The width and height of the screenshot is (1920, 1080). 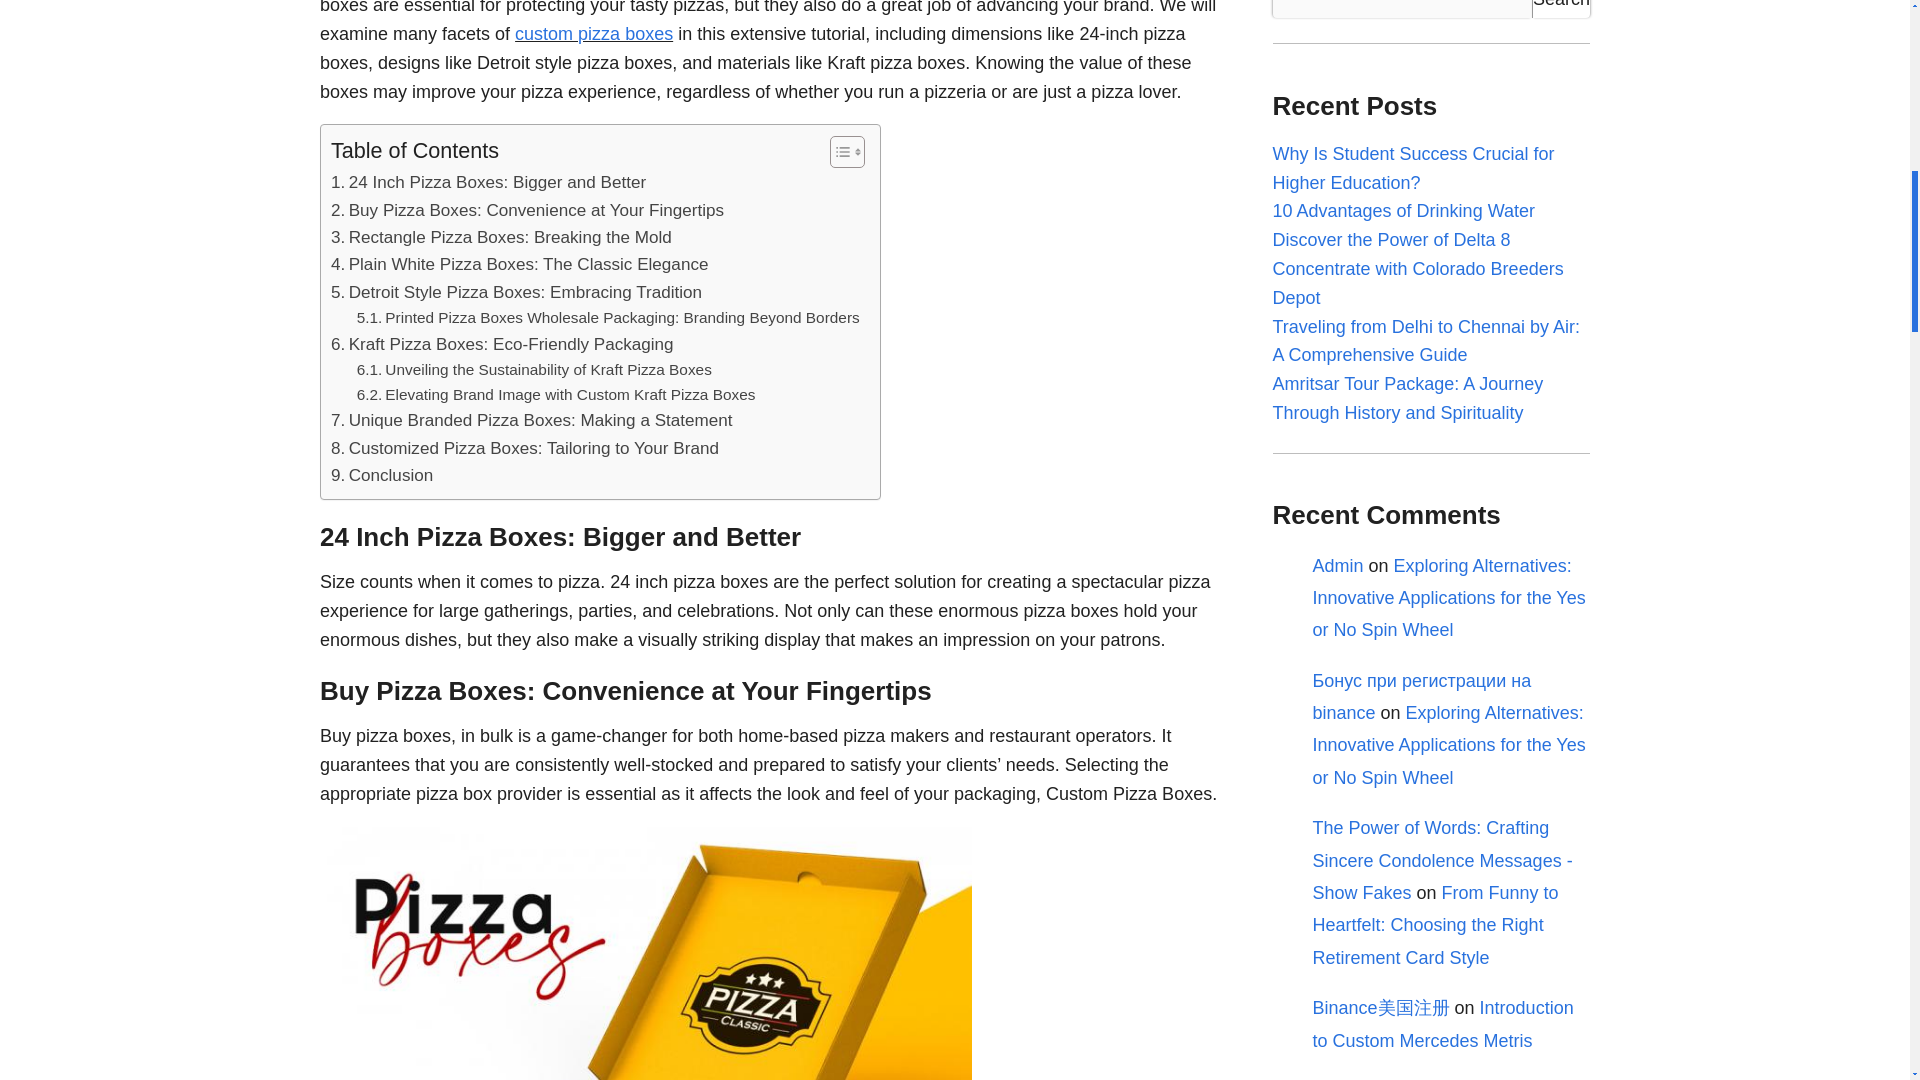 I want to click on Kraft Pizza Boxes: Eco-Friendly Packaging, so click(x=502, y=344).